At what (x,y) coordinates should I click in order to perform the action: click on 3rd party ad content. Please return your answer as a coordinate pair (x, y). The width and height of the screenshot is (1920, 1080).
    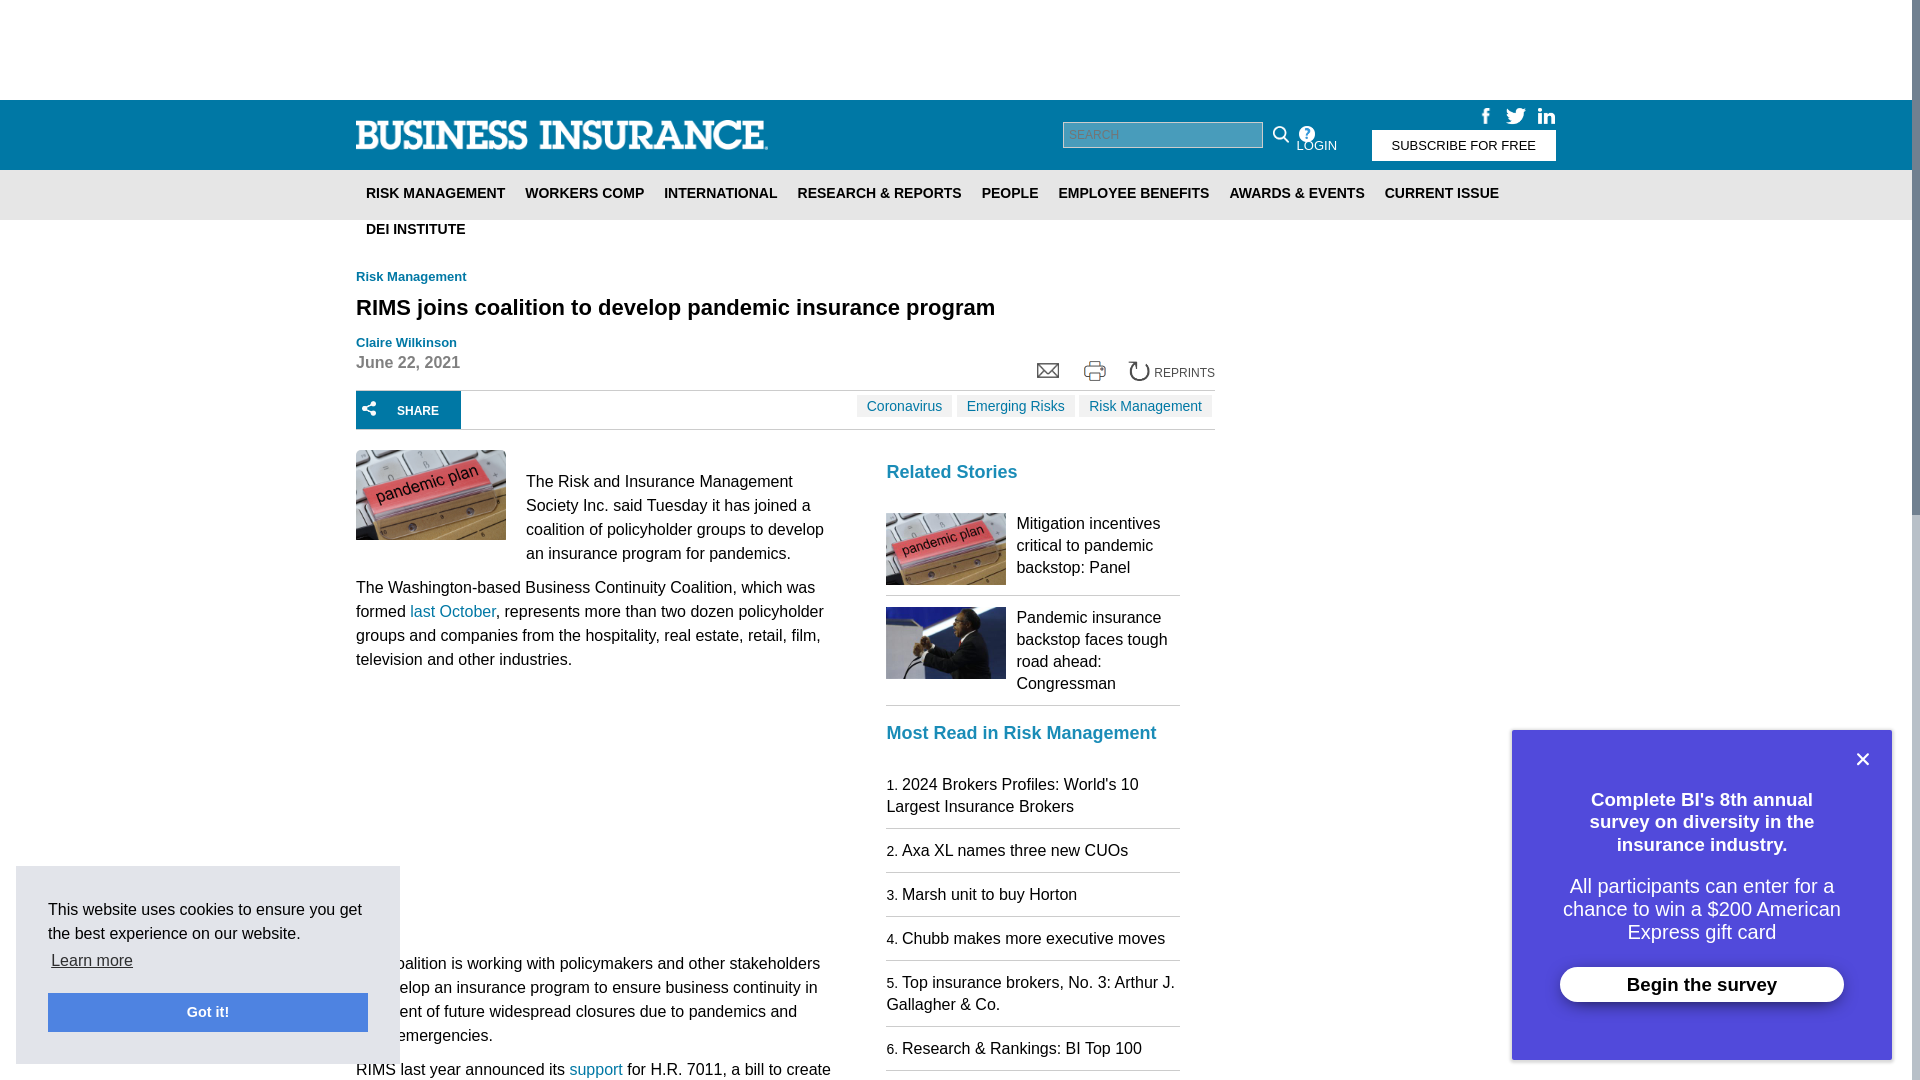
    Looking at the image, I should click on (1394, 626).